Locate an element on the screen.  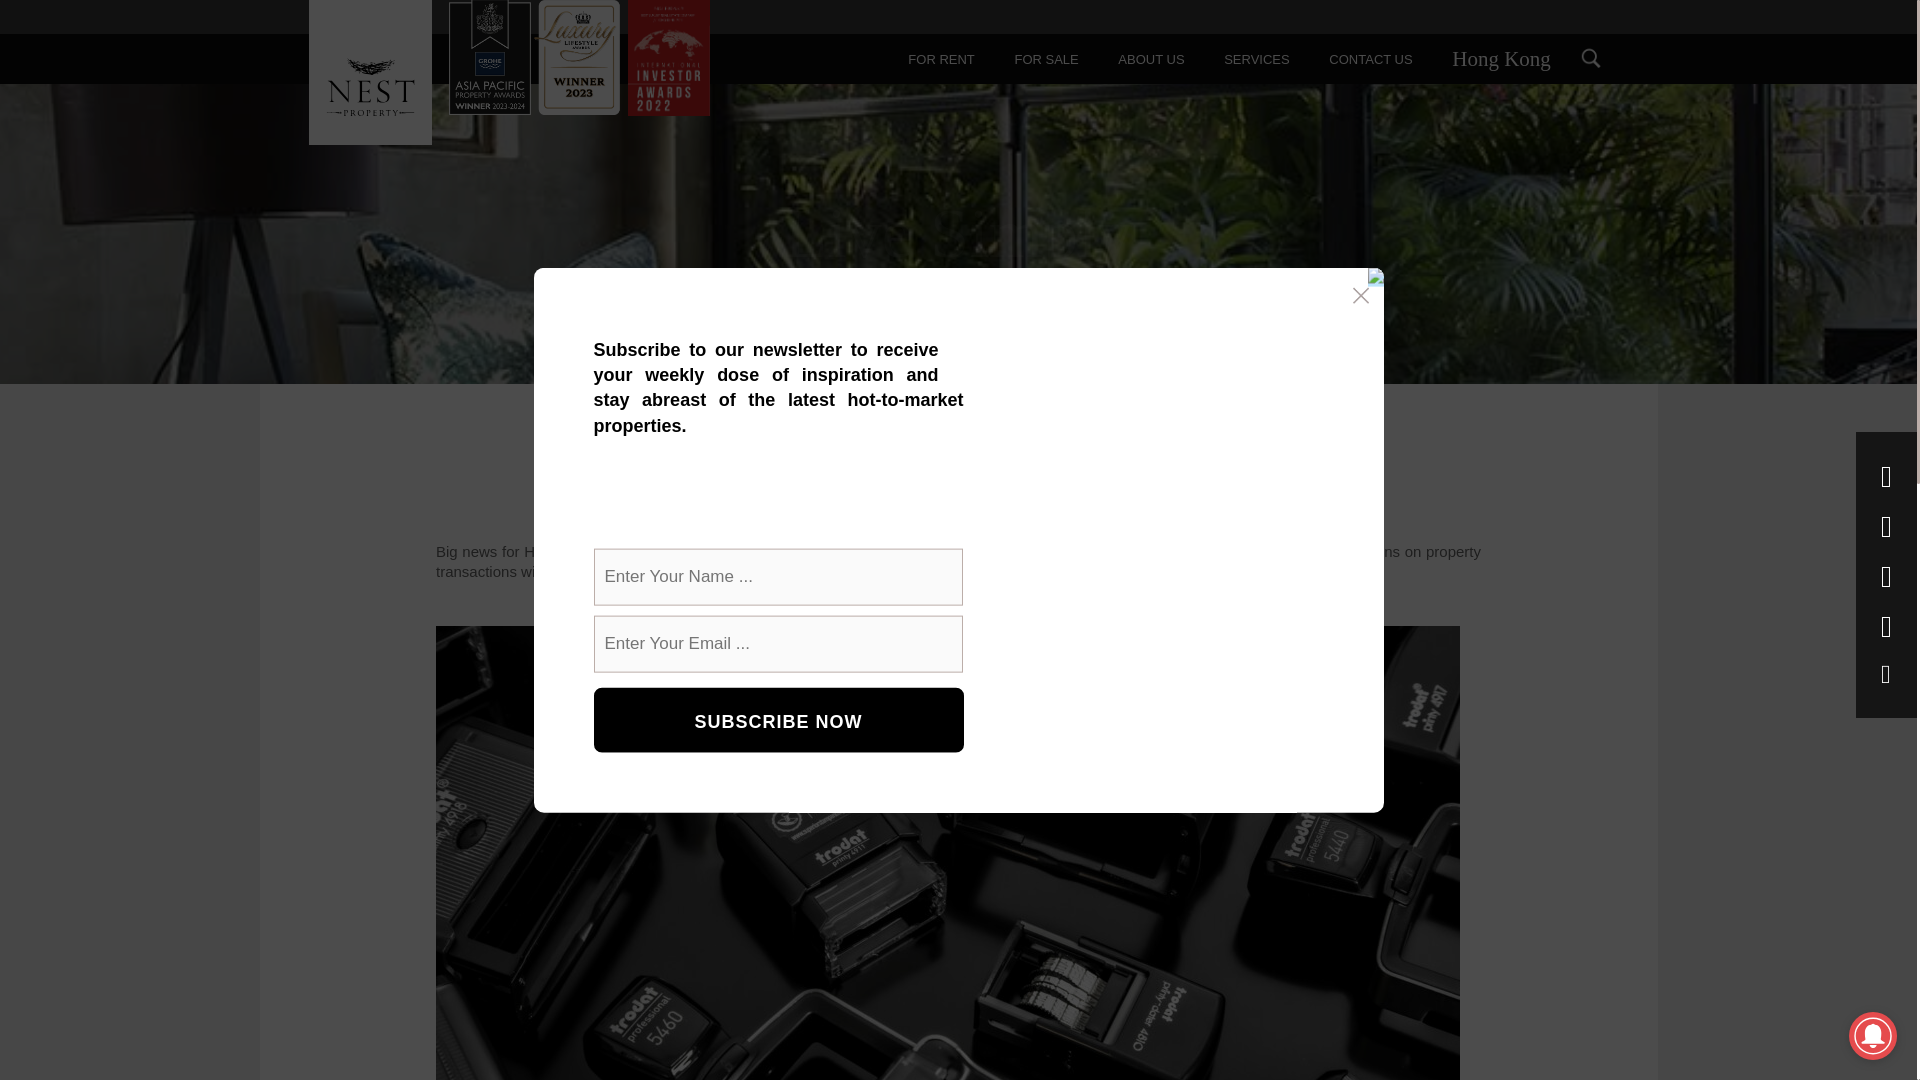
instagram is located at coordinates (1886, 532).